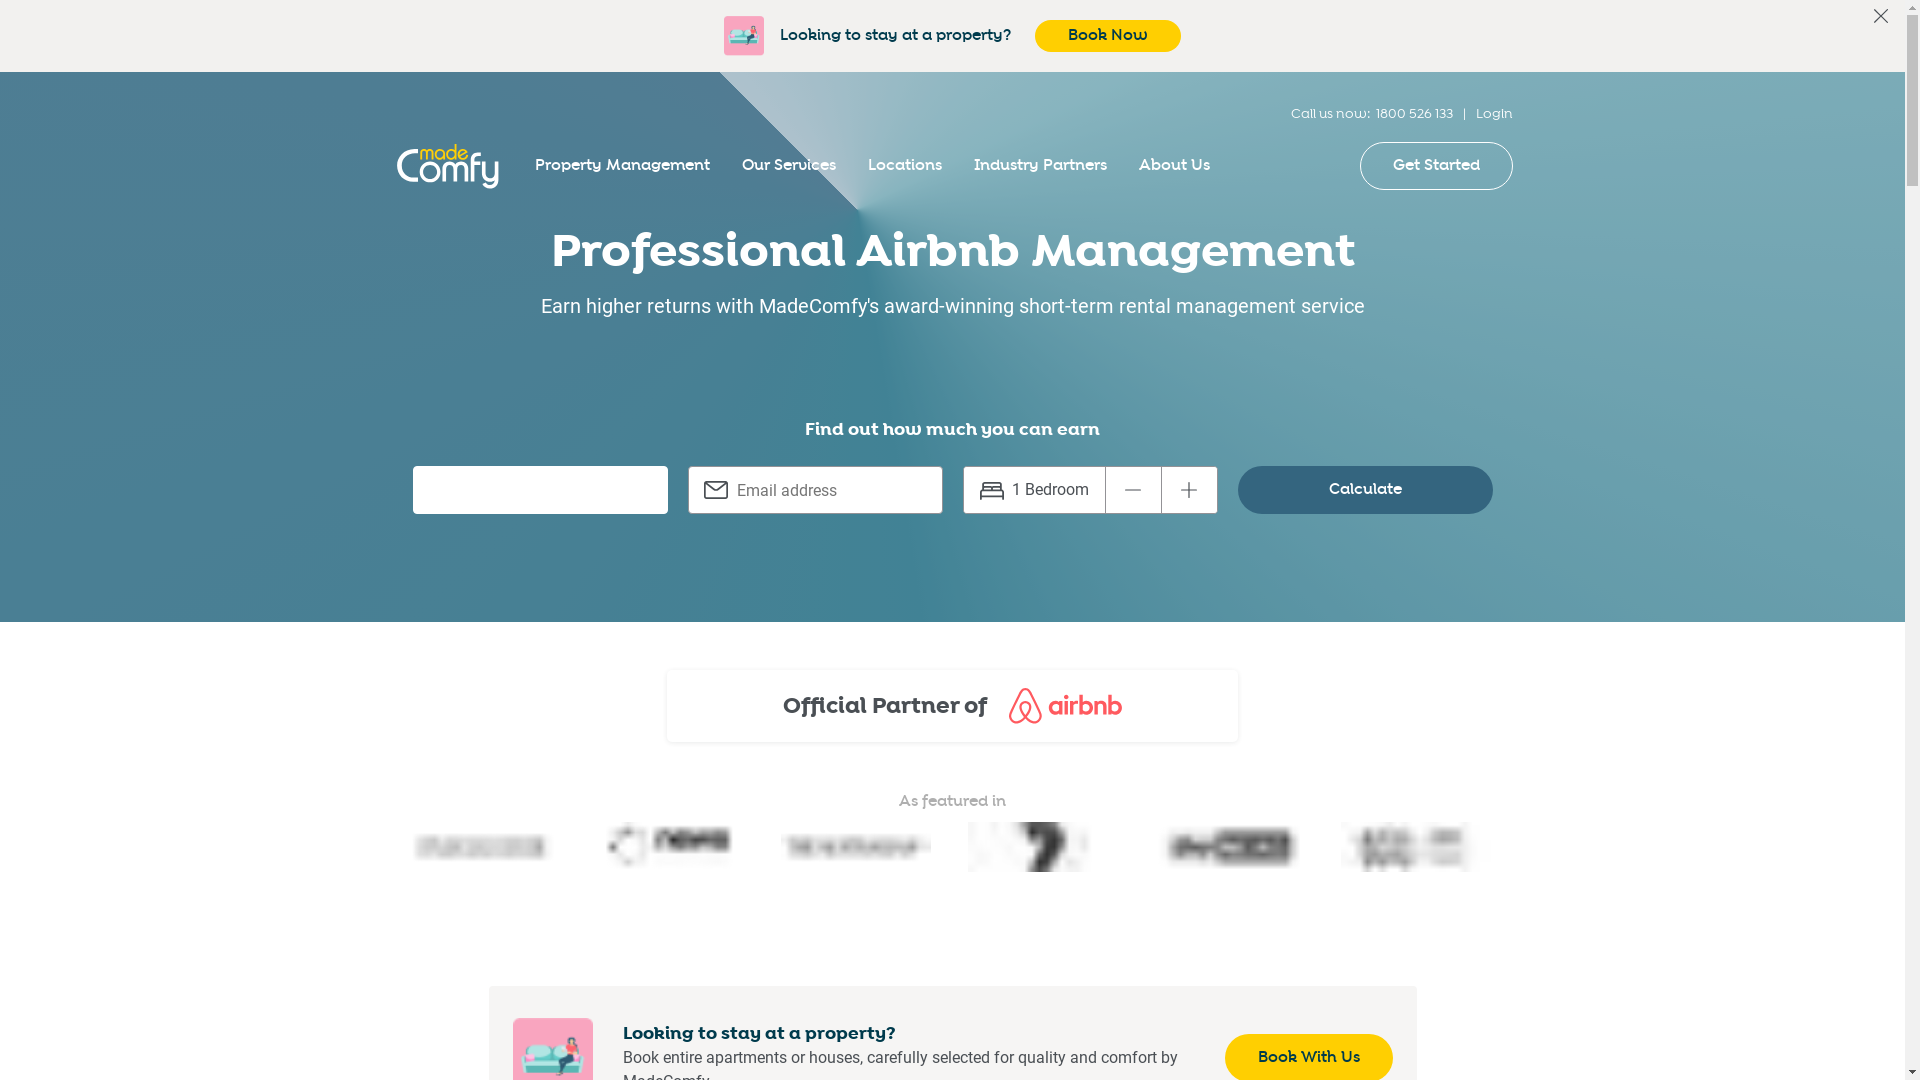 This screenshot has width=1920, height=1080. Describe the element at coordinates (1436, 166) in the screenshot. I see `Get Started` at that location.